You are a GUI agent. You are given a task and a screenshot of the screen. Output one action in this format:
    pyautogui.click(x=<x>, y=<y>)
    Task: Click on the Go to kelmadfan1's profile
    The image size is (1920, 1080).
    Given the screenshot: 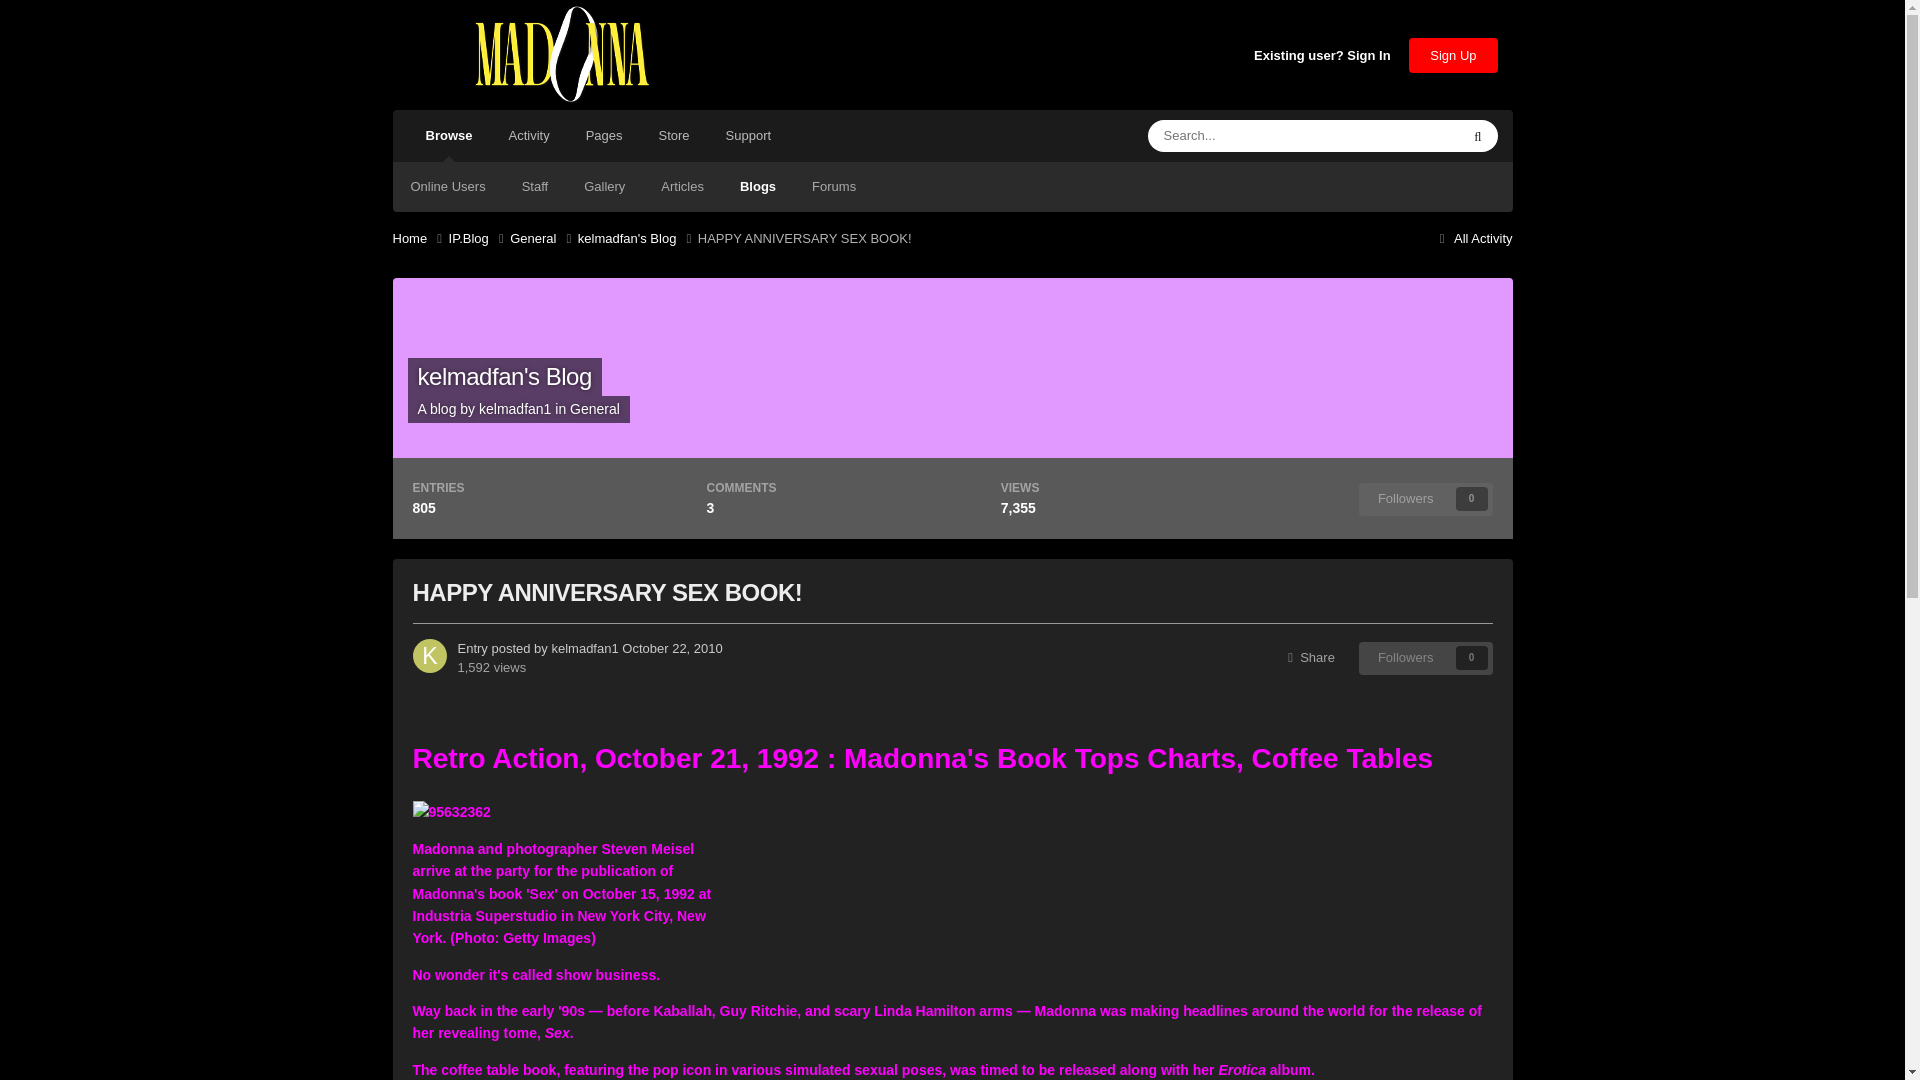 What is the action you would take?
    pyautogui.click(x=584, y=648)
    